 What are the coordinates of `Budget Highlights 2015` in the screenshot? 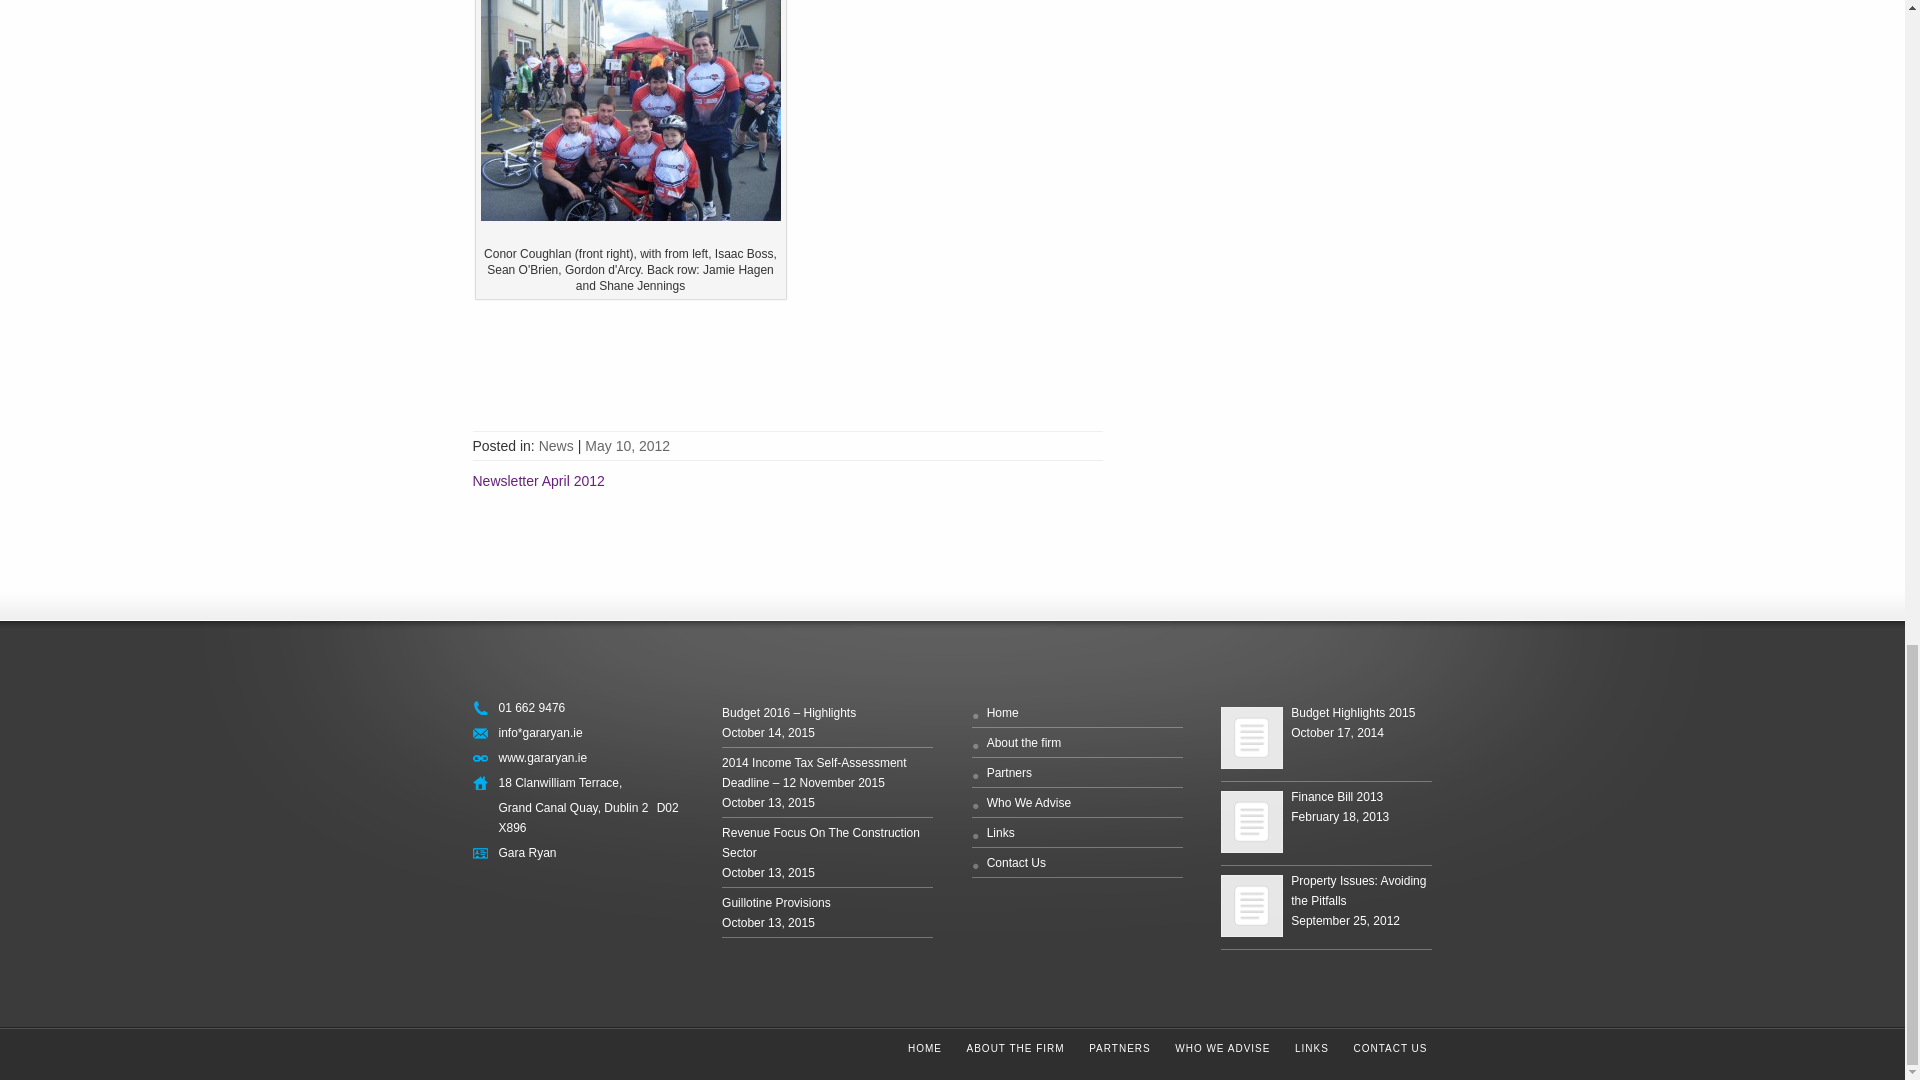 It's located at (1252, 738).